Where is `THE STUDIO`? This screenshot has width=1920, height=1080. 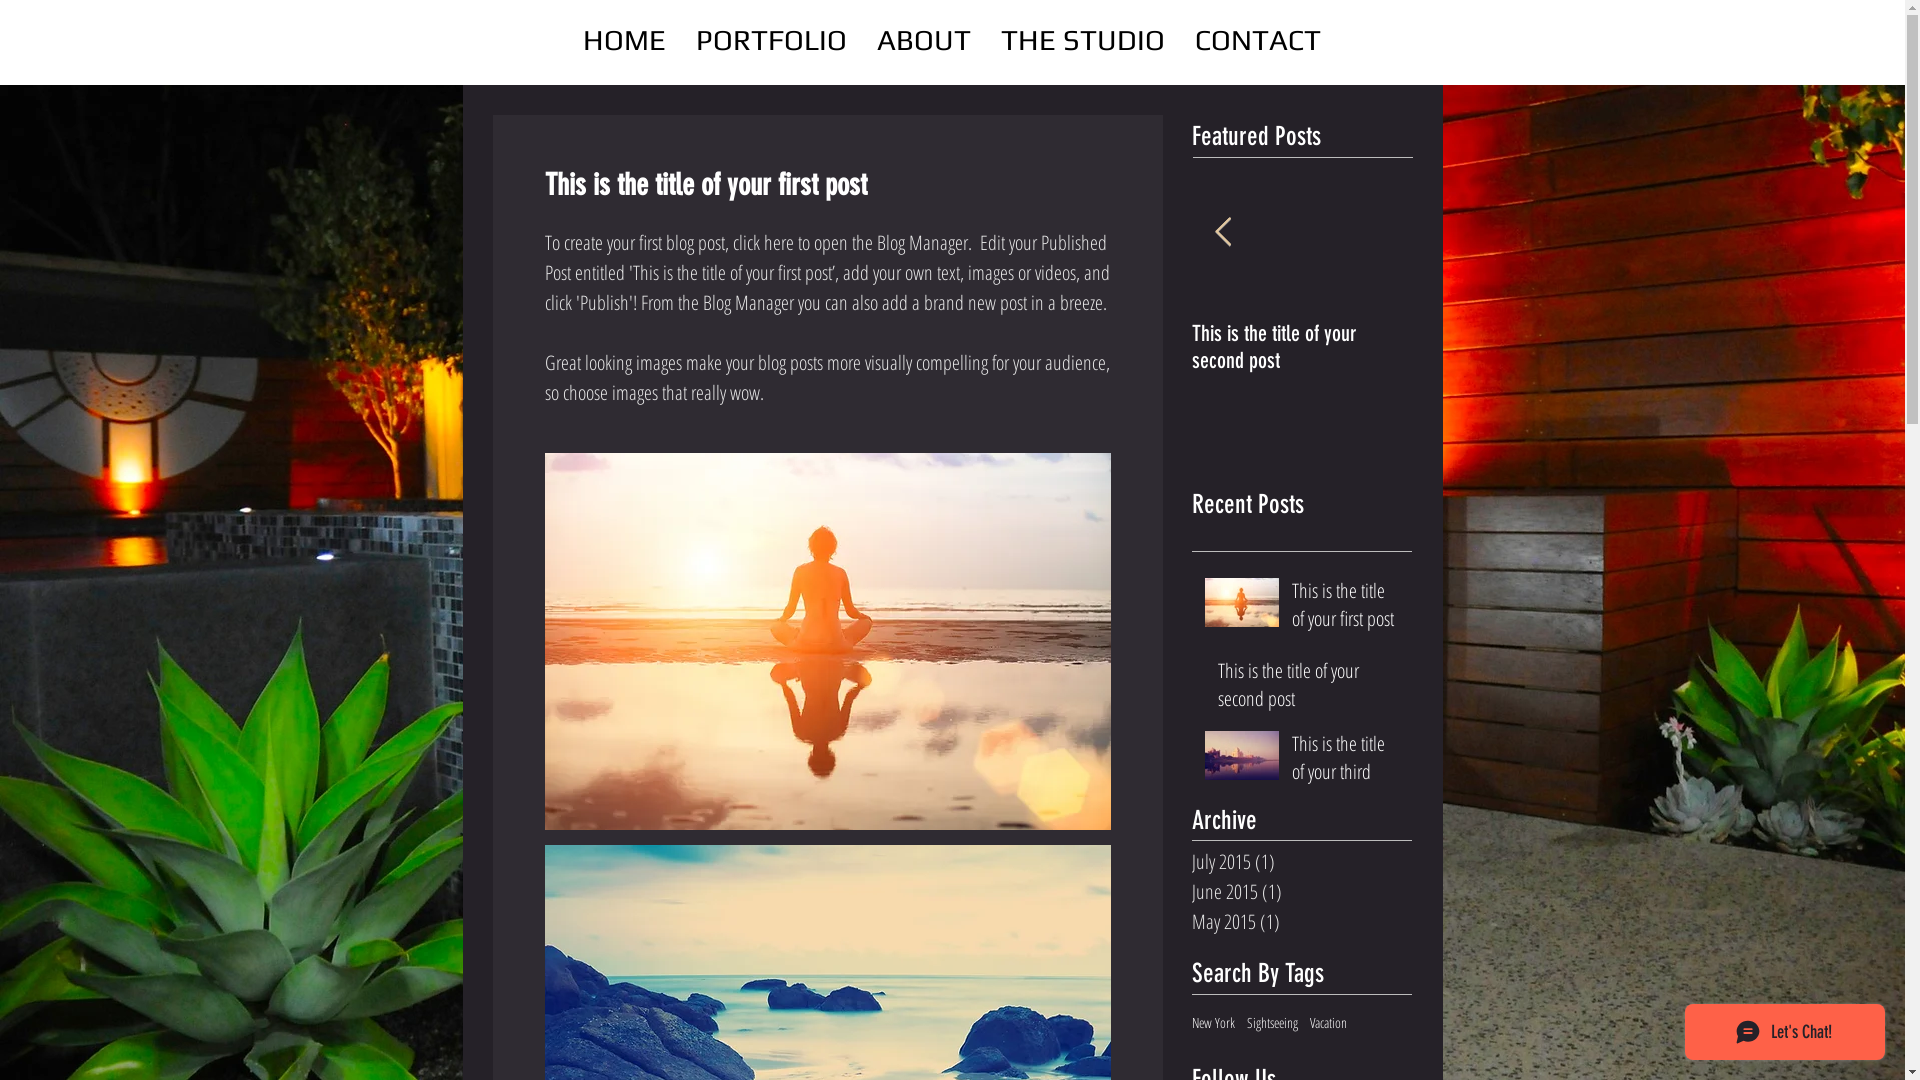
THE STUDIO is located at coordinates (1083, 40).